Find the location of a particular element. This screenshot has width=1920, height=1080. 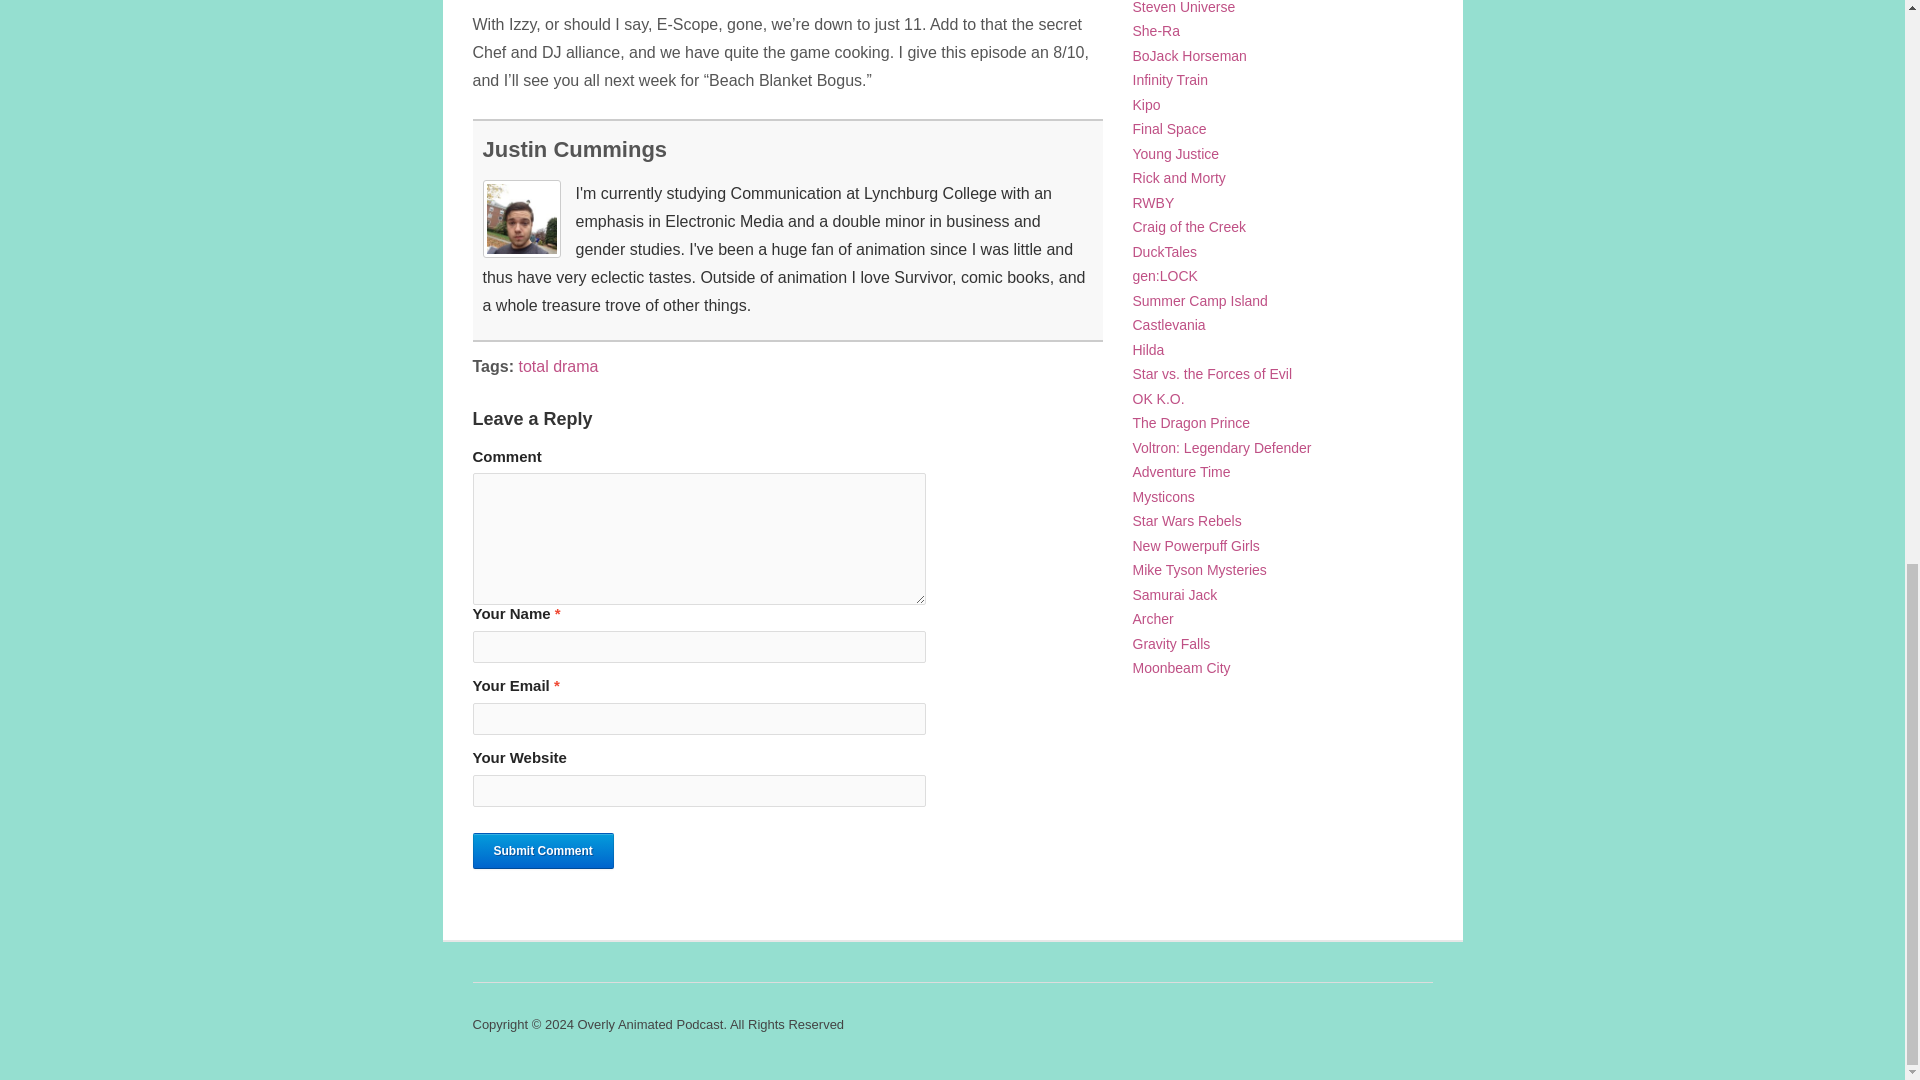

Justin Cummings is located at coordinates (574, 150).